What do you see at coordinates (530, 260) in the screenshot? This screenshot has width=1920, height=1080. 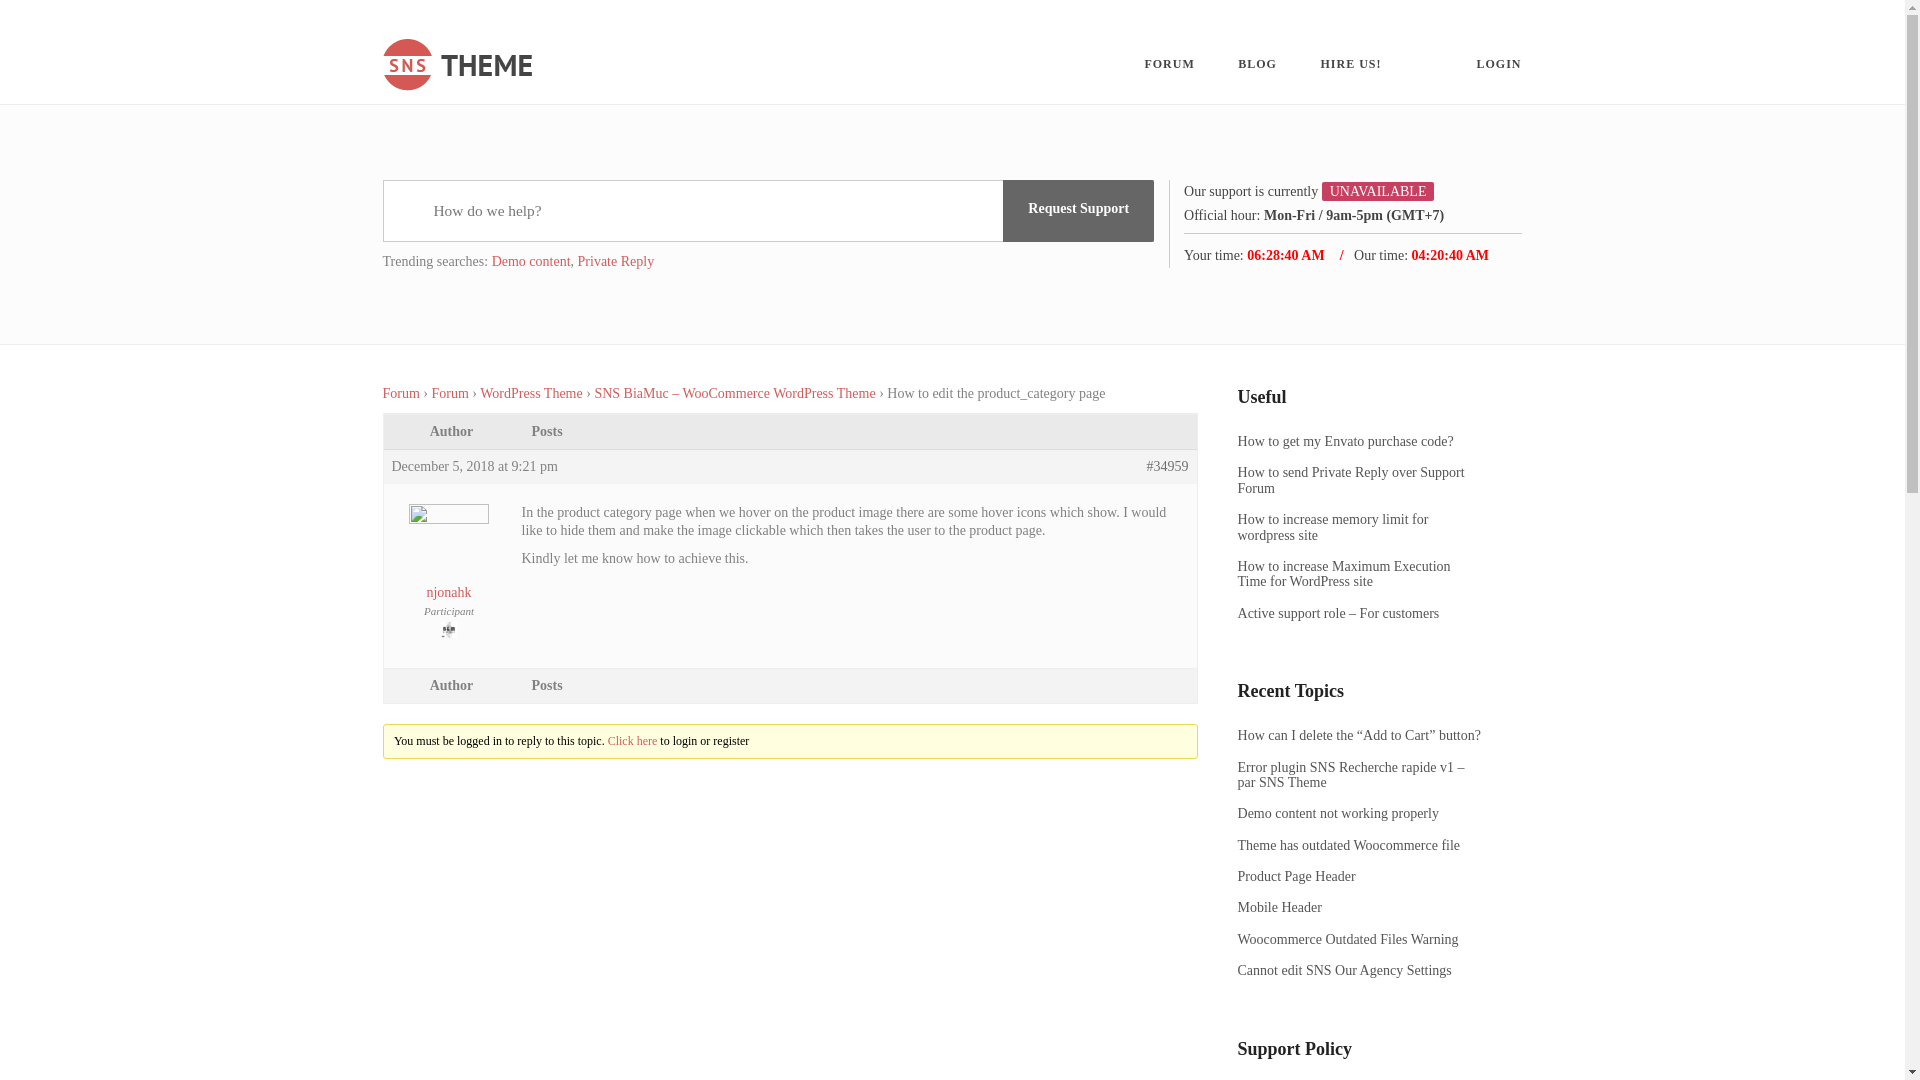 I see `Demo content` at bounding box center [530, 260].